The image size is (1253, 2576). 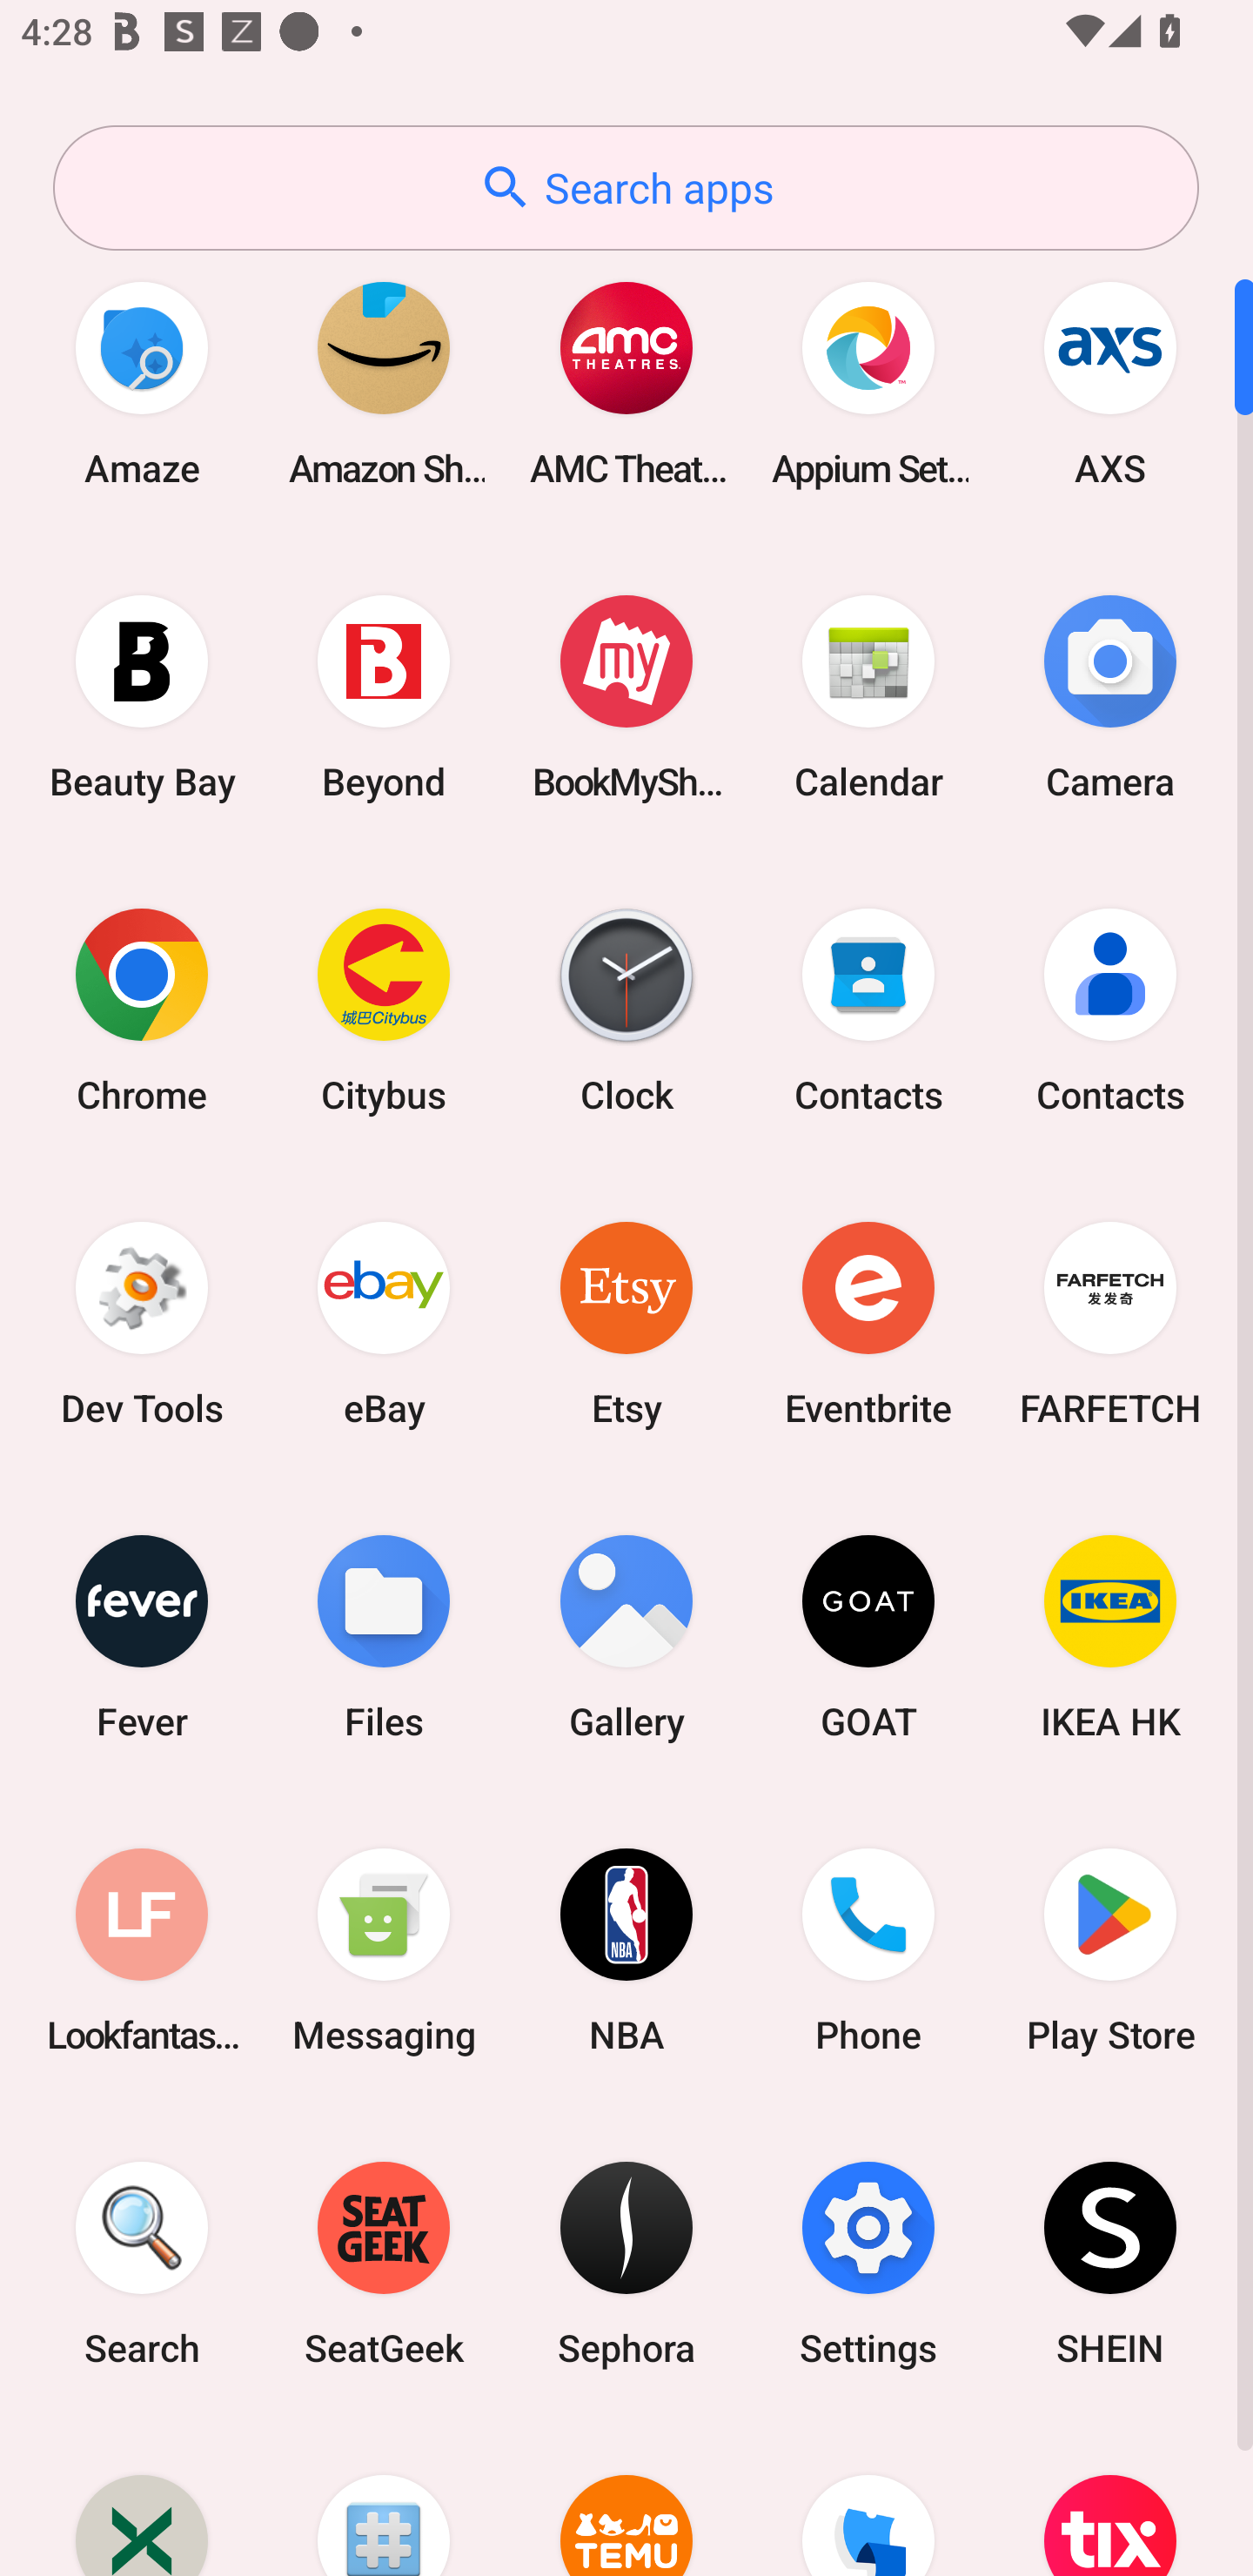 I want to click on StockX, so click(x=142, y=2499).